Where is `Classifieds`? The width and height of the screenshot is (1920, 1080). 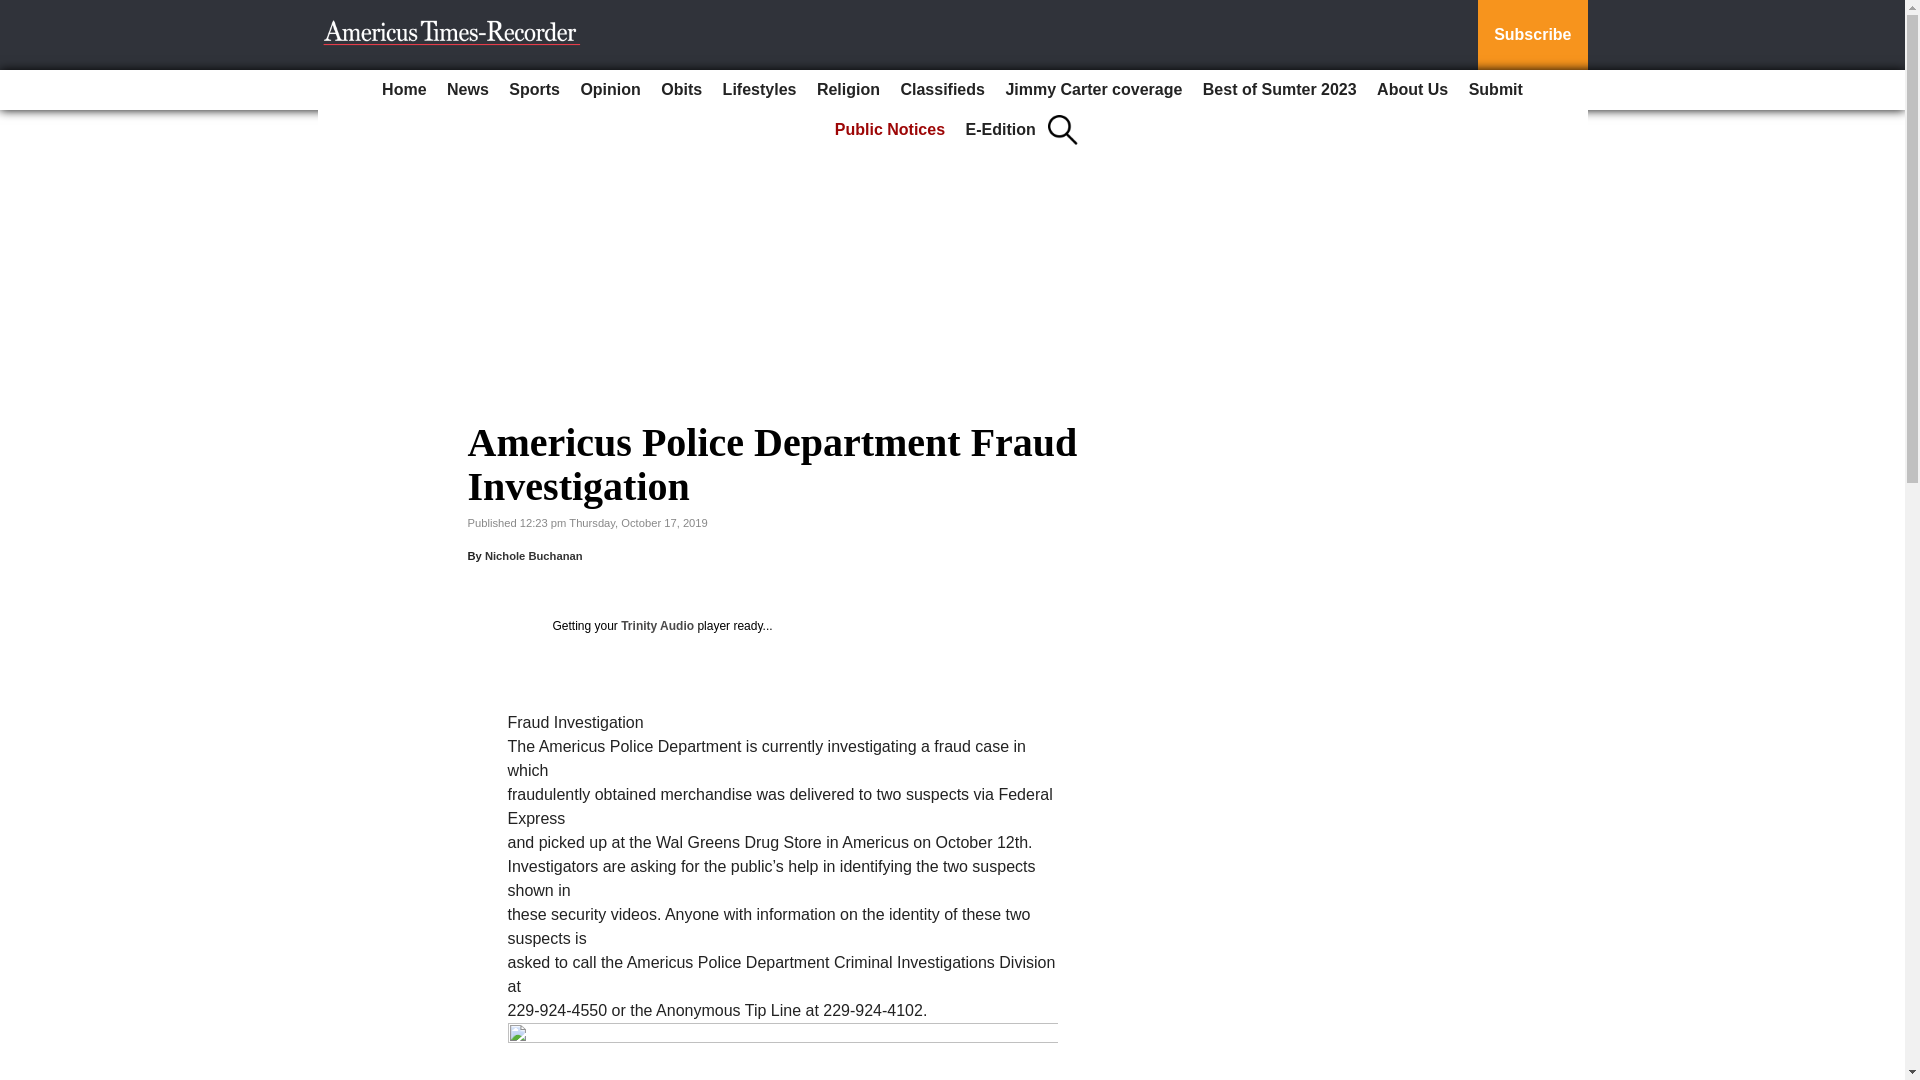 Classifieds is located at coordinates (942, 90).